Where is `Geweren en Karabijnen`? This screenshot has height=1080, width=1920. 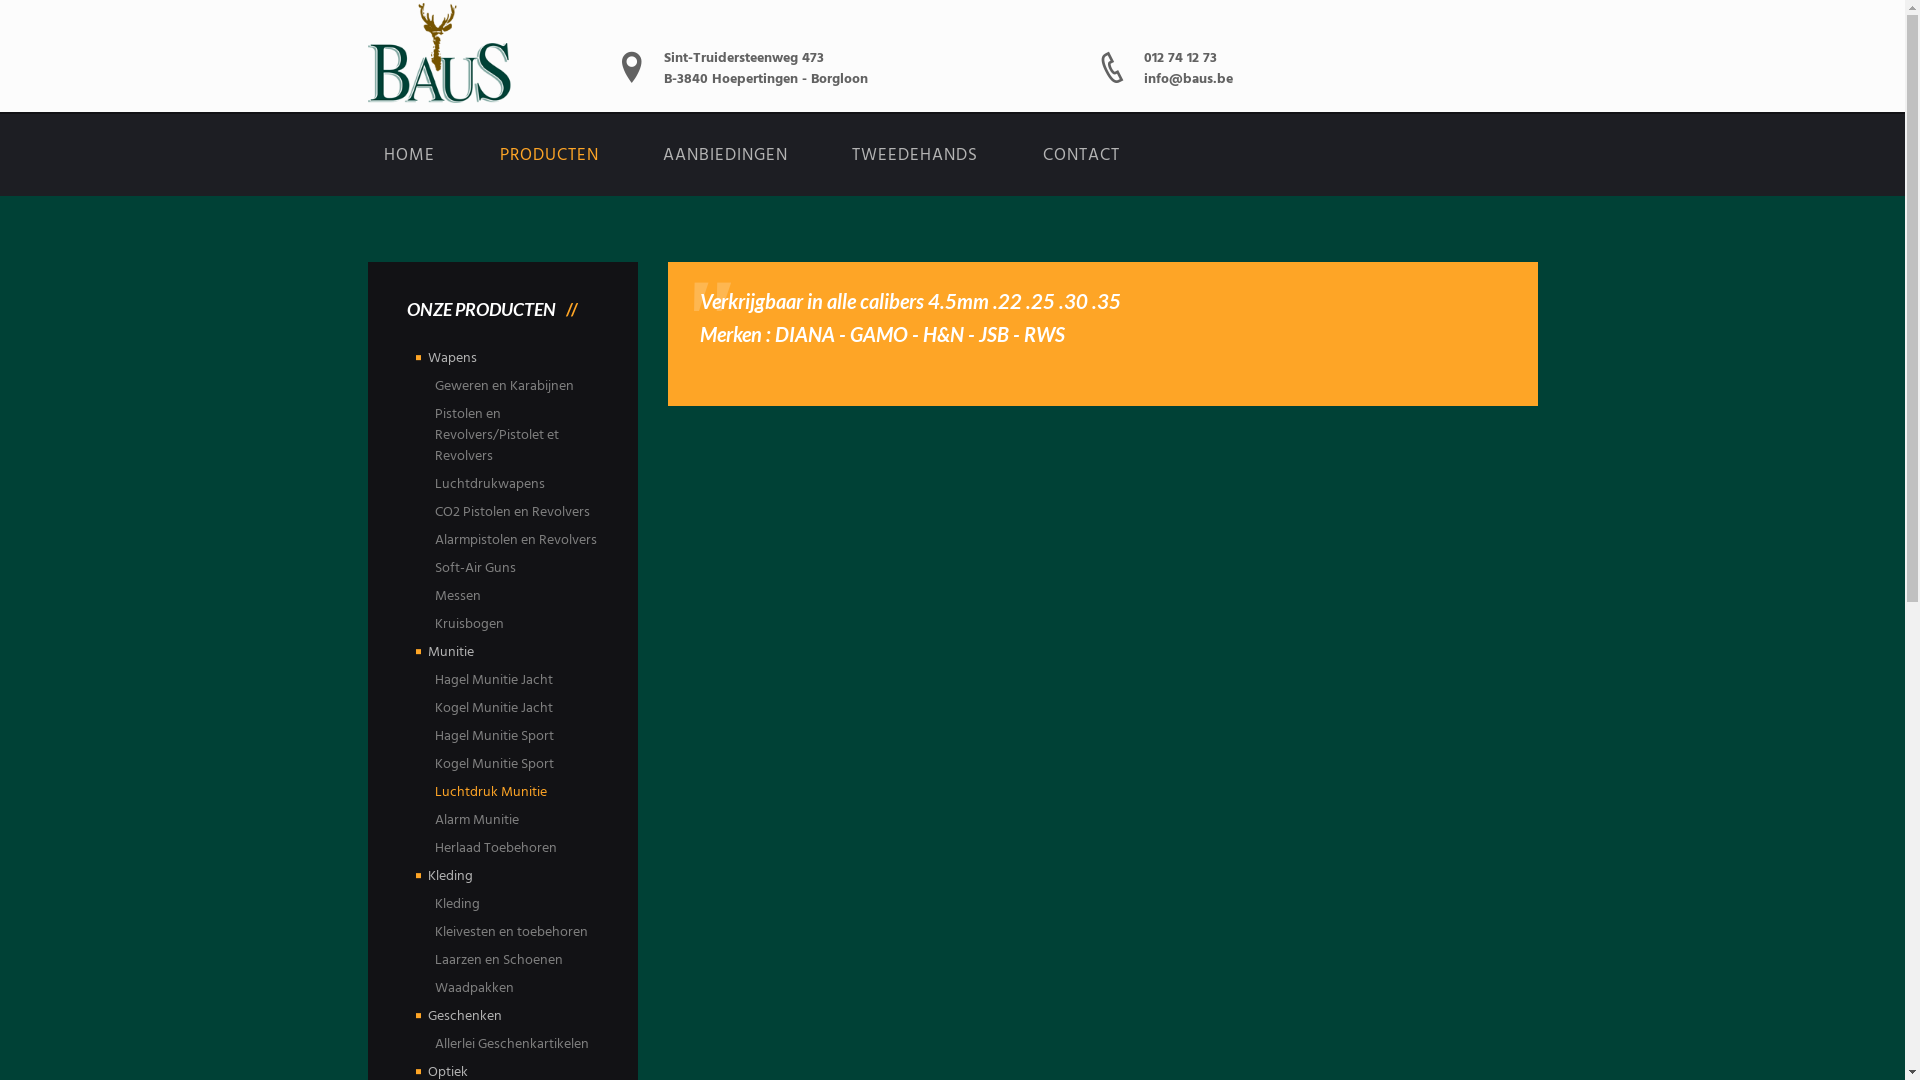 Geweren en Karabijnen is located at coordinates (504, 386).